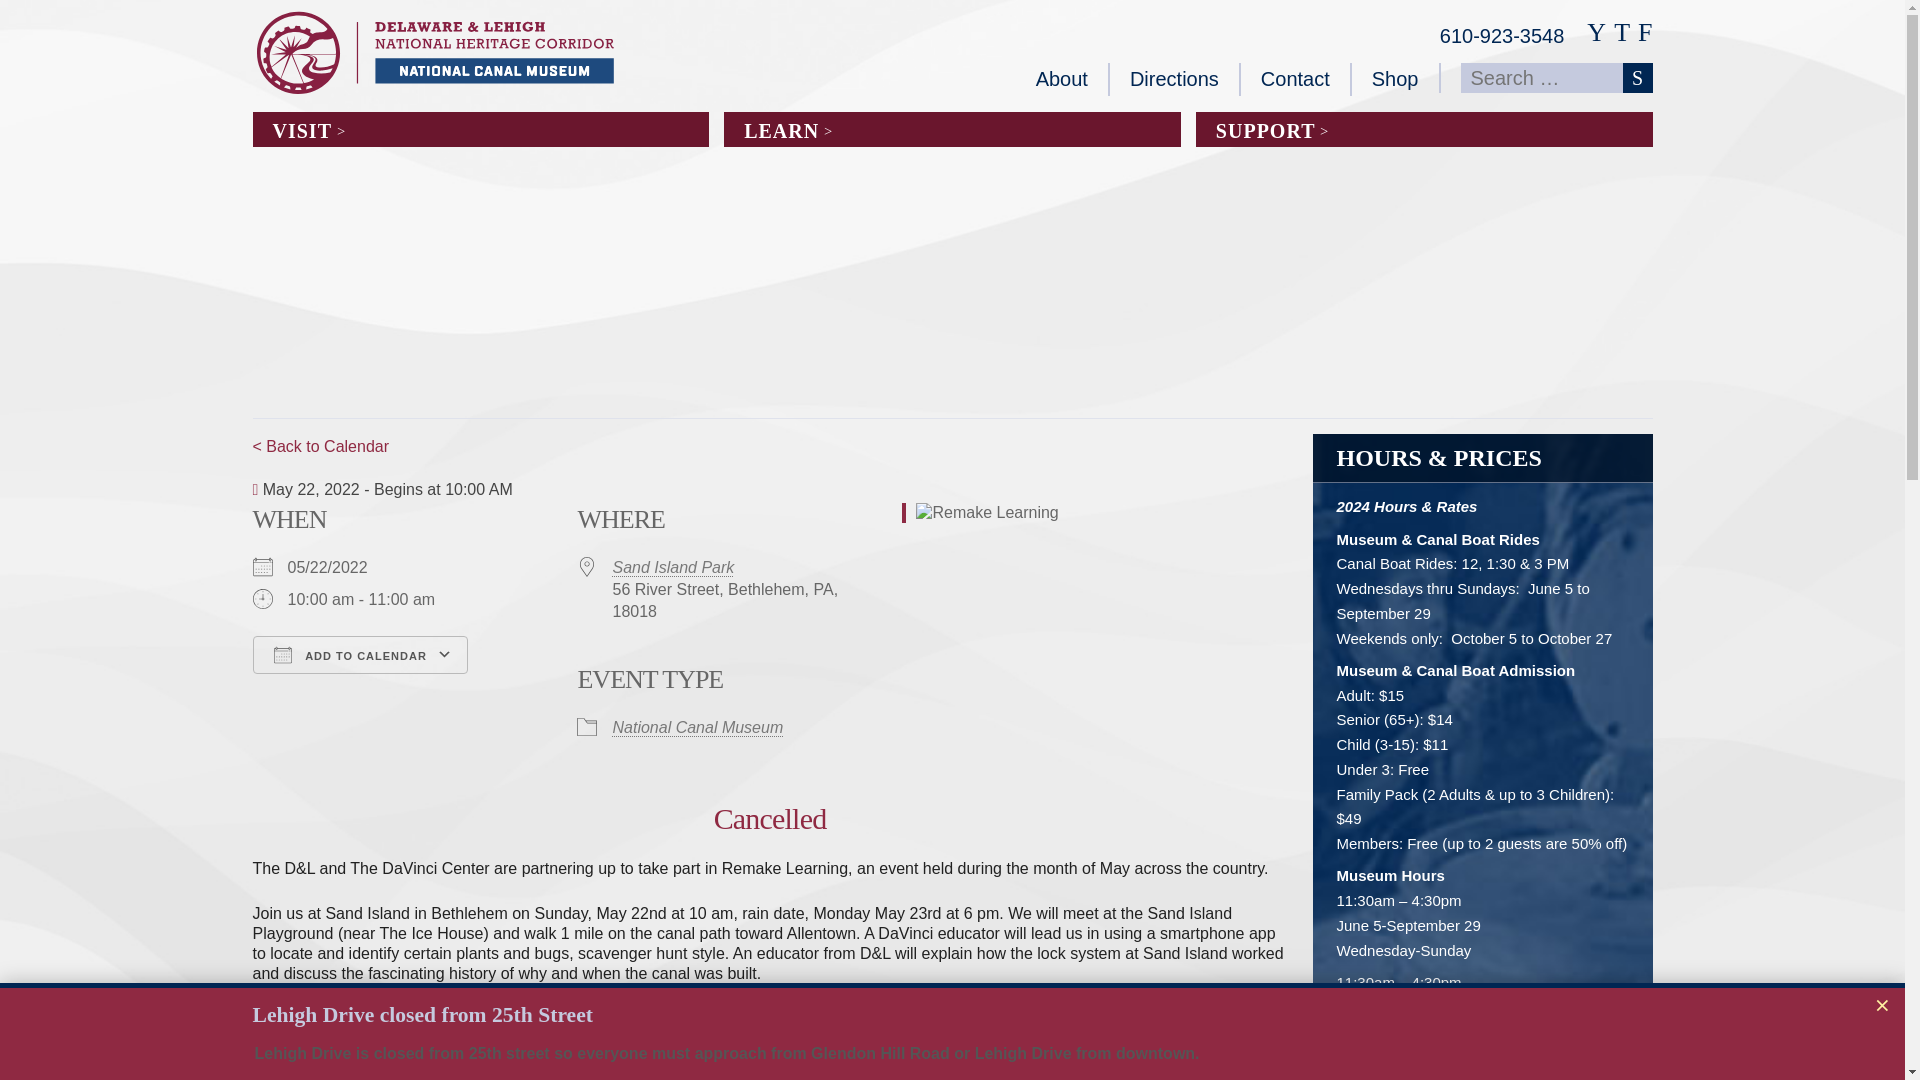 Image resolution: width=1920 pixels, height=1080 pixels. Describe the element at coordinates (1296, 79) in the screenshot. I see `Contact` at that location.